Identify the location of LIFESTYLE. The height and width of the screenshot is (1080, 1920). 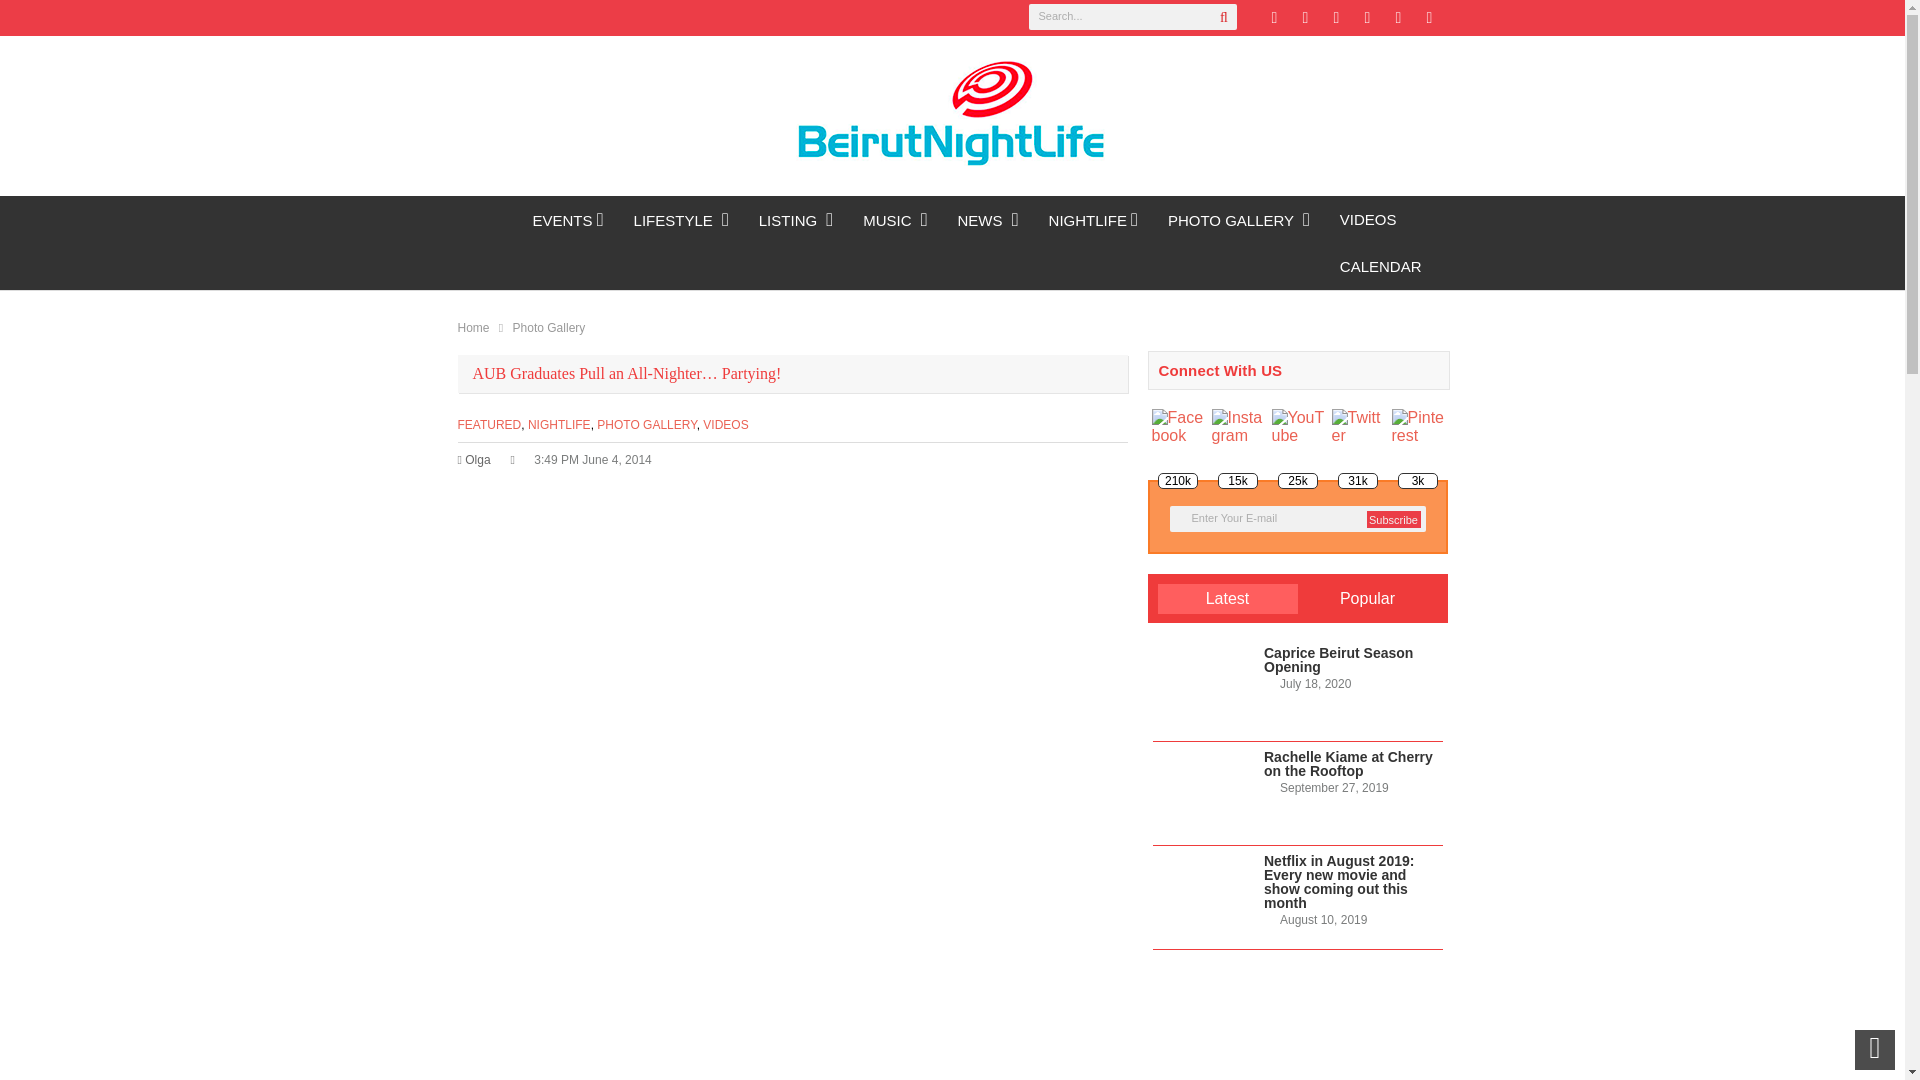
(681, 220).